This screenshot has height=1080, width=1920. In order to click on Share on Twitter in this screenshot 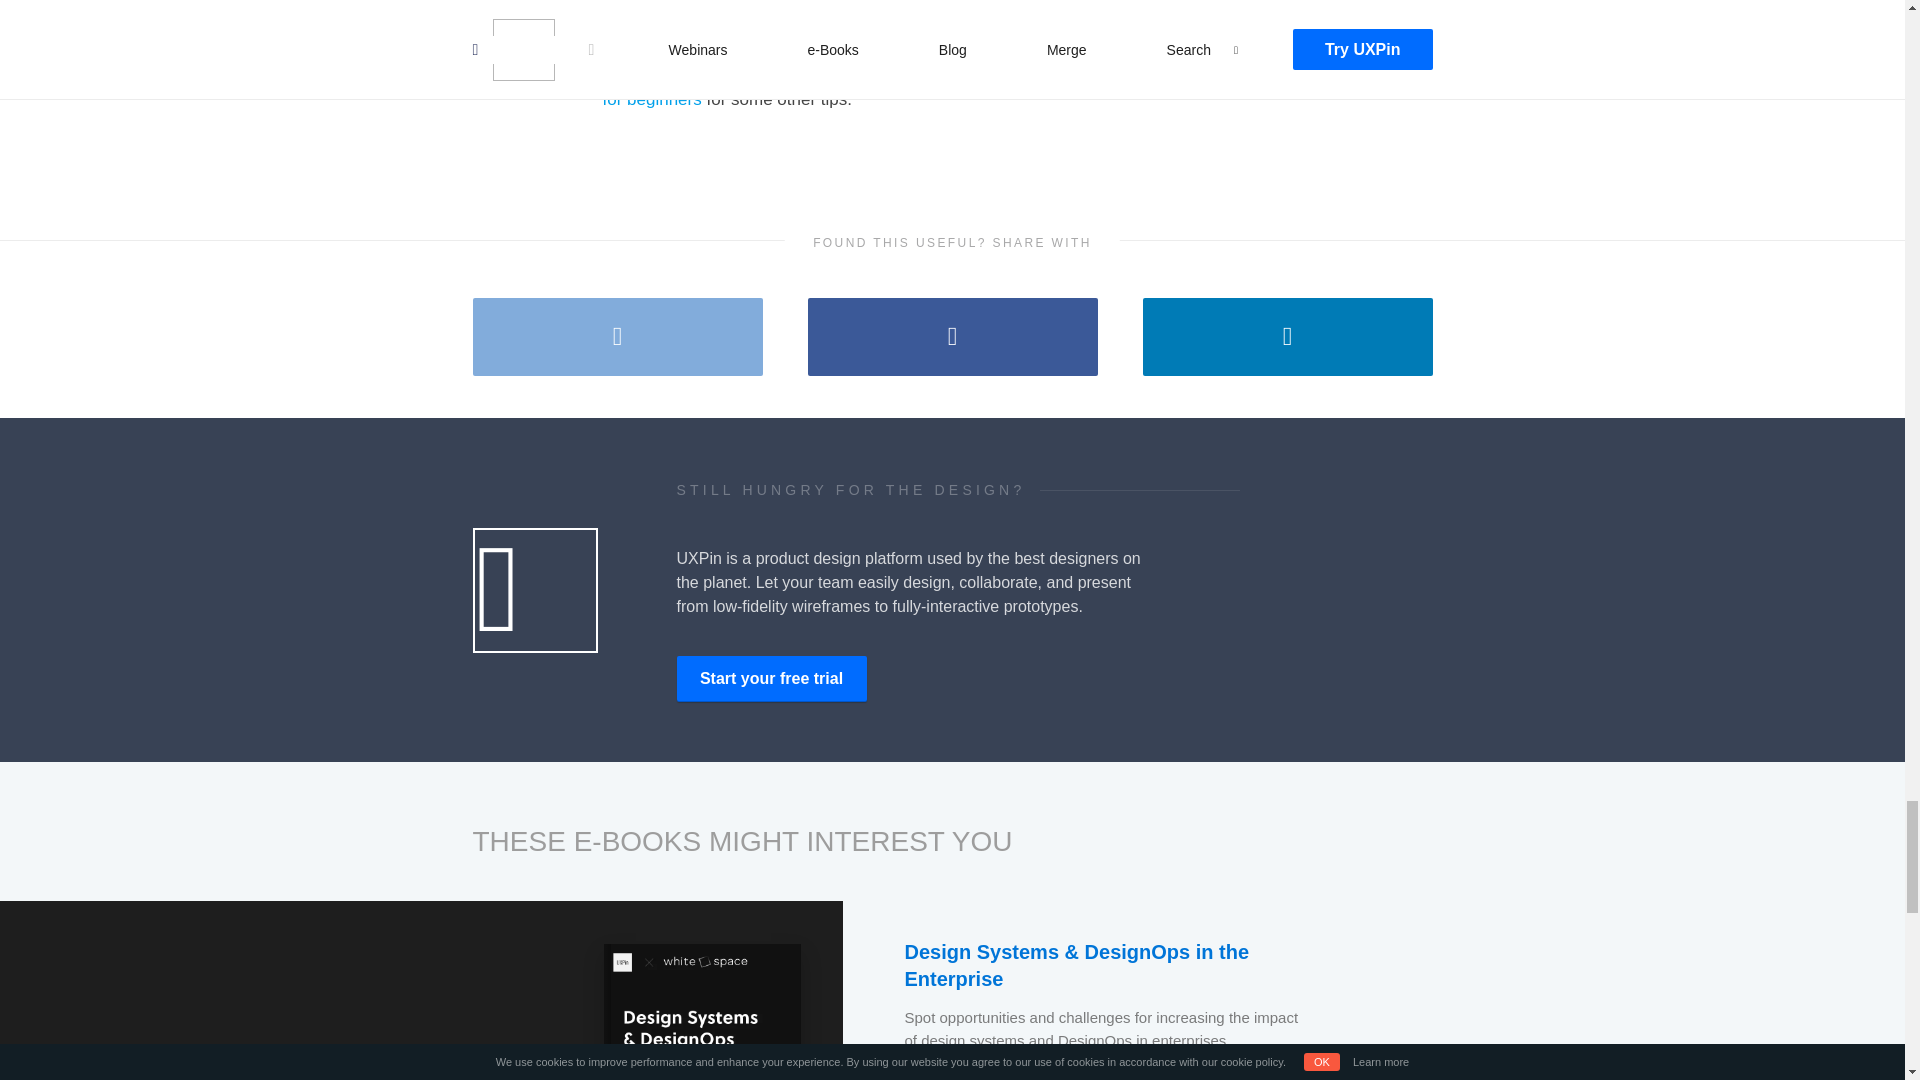, I will do `click(617, 336)`.